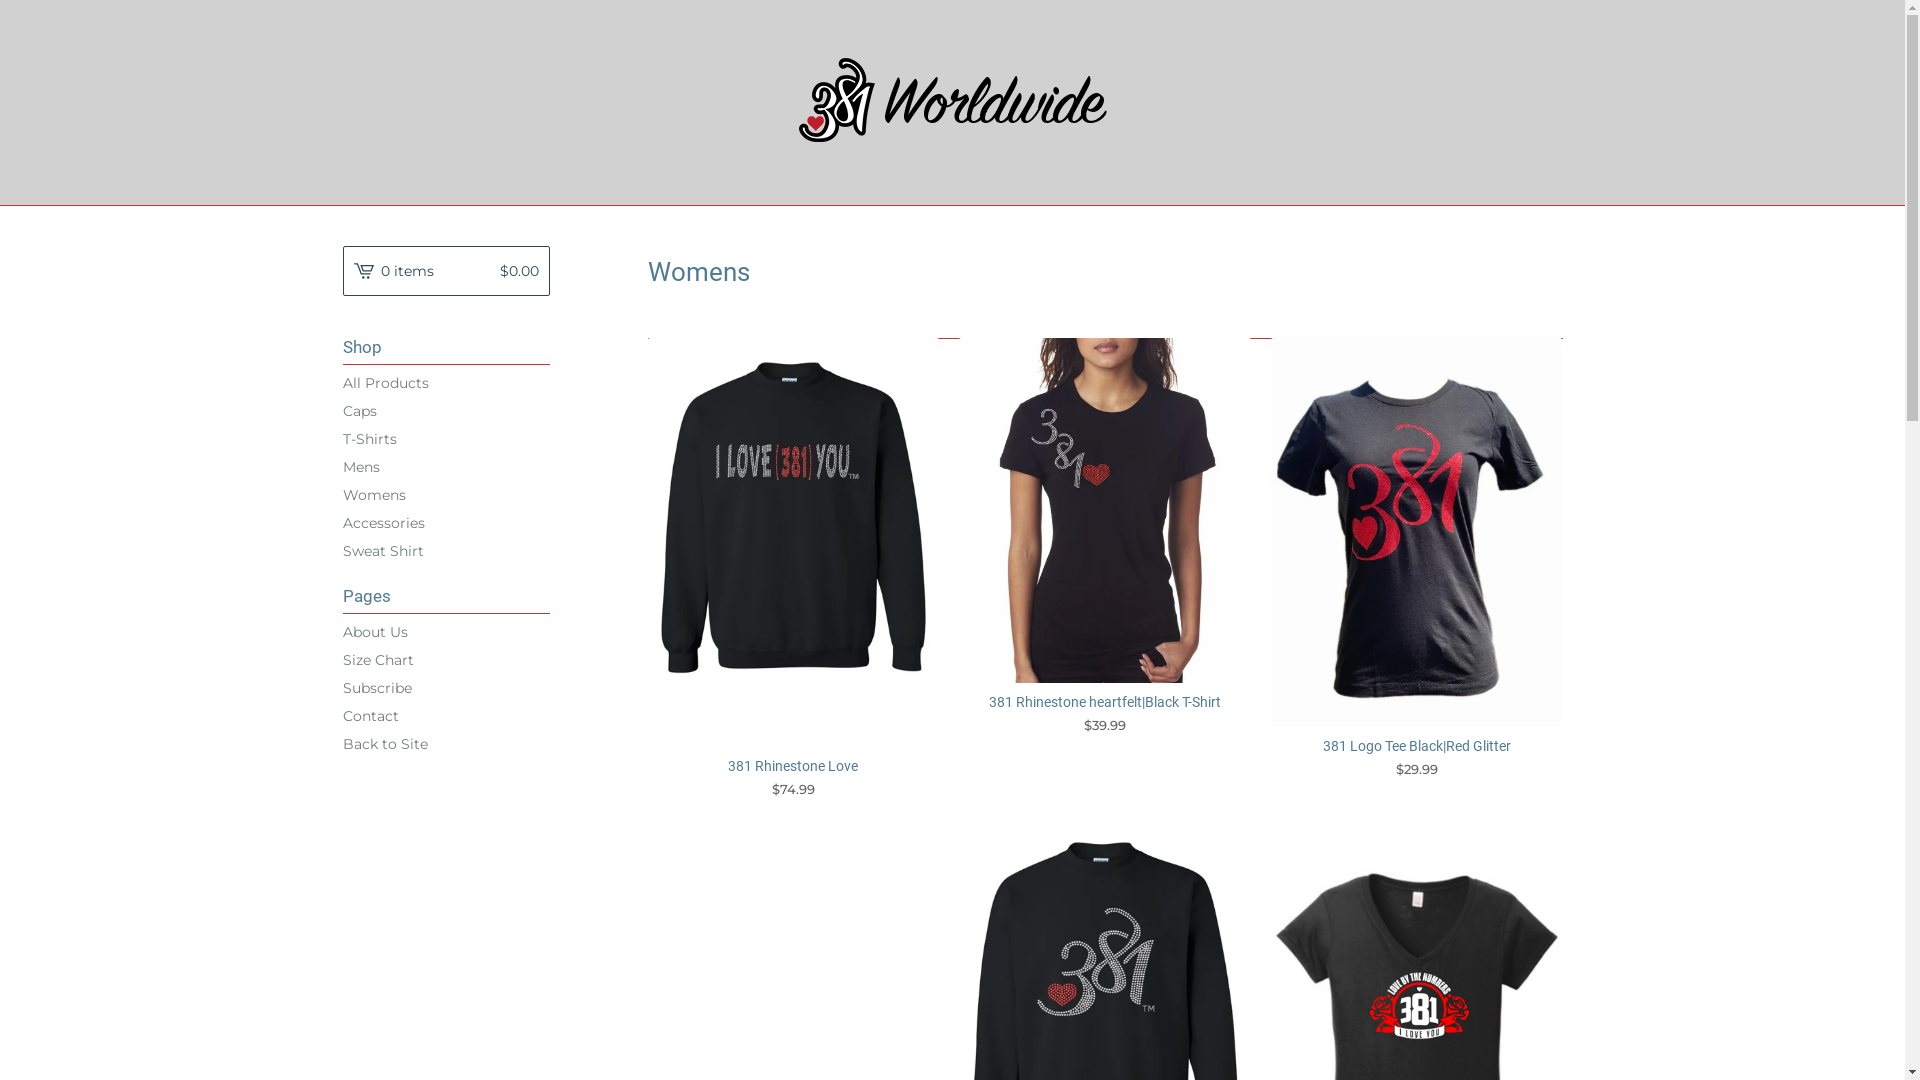  I want to click on Womens, so click(446, 494).